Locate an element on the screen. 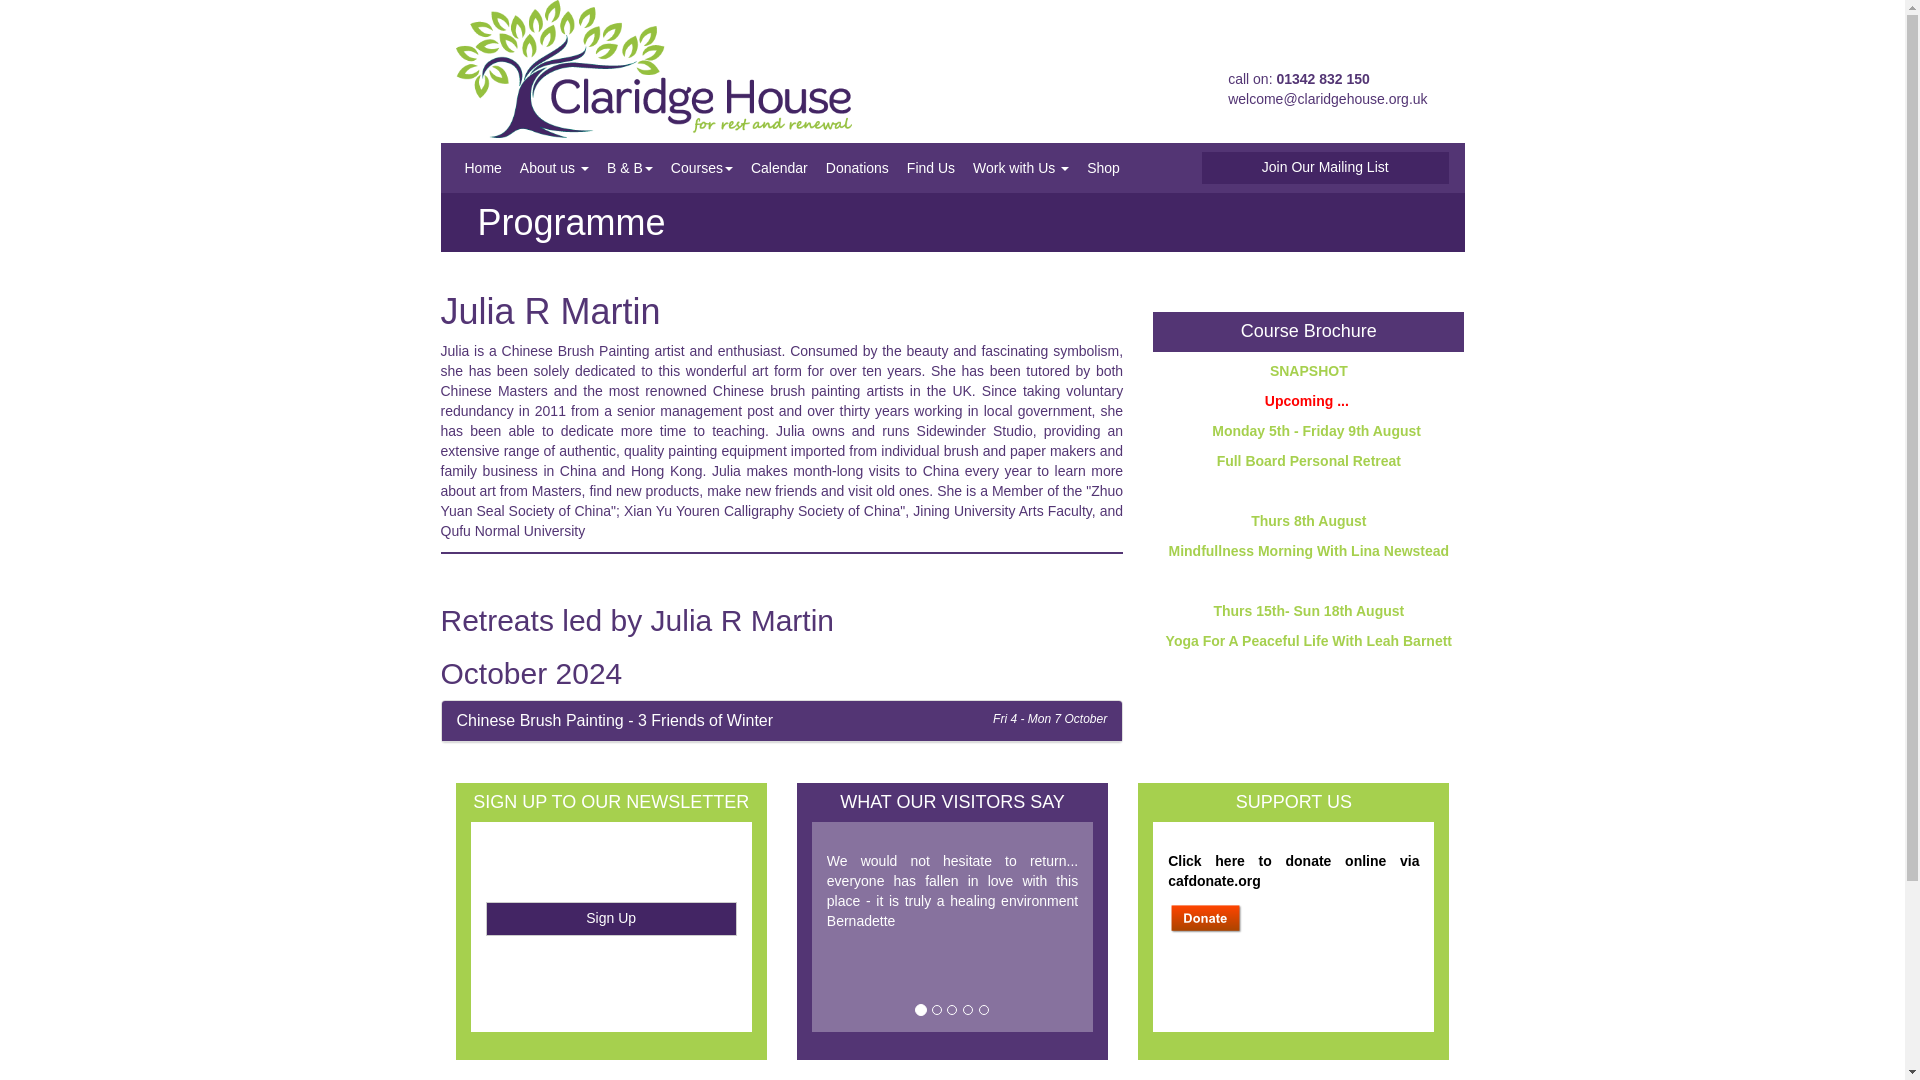  Join Our Mailing List is located at coordinates (1325, 168).